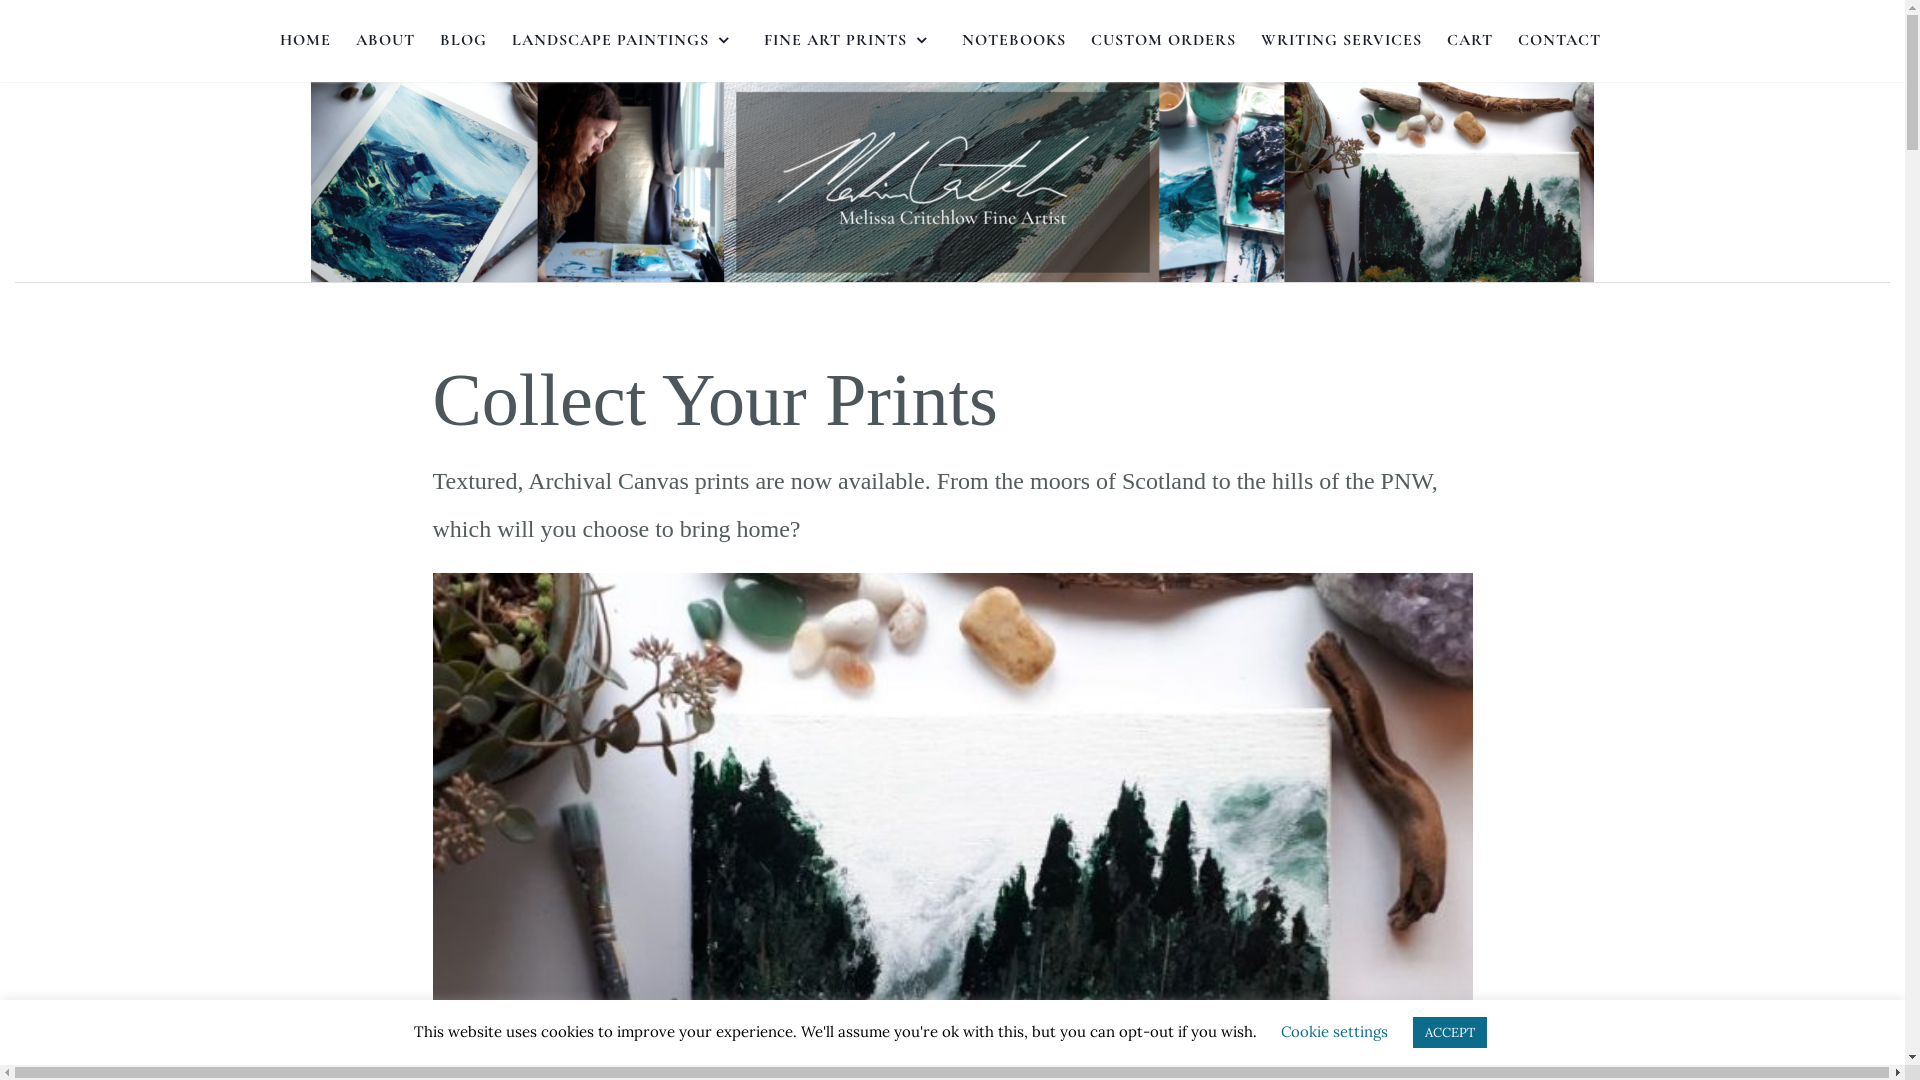  Describe the element at coordinates (1340, 41) in the screenshot. I see `WRITING SERVICES` at that location.